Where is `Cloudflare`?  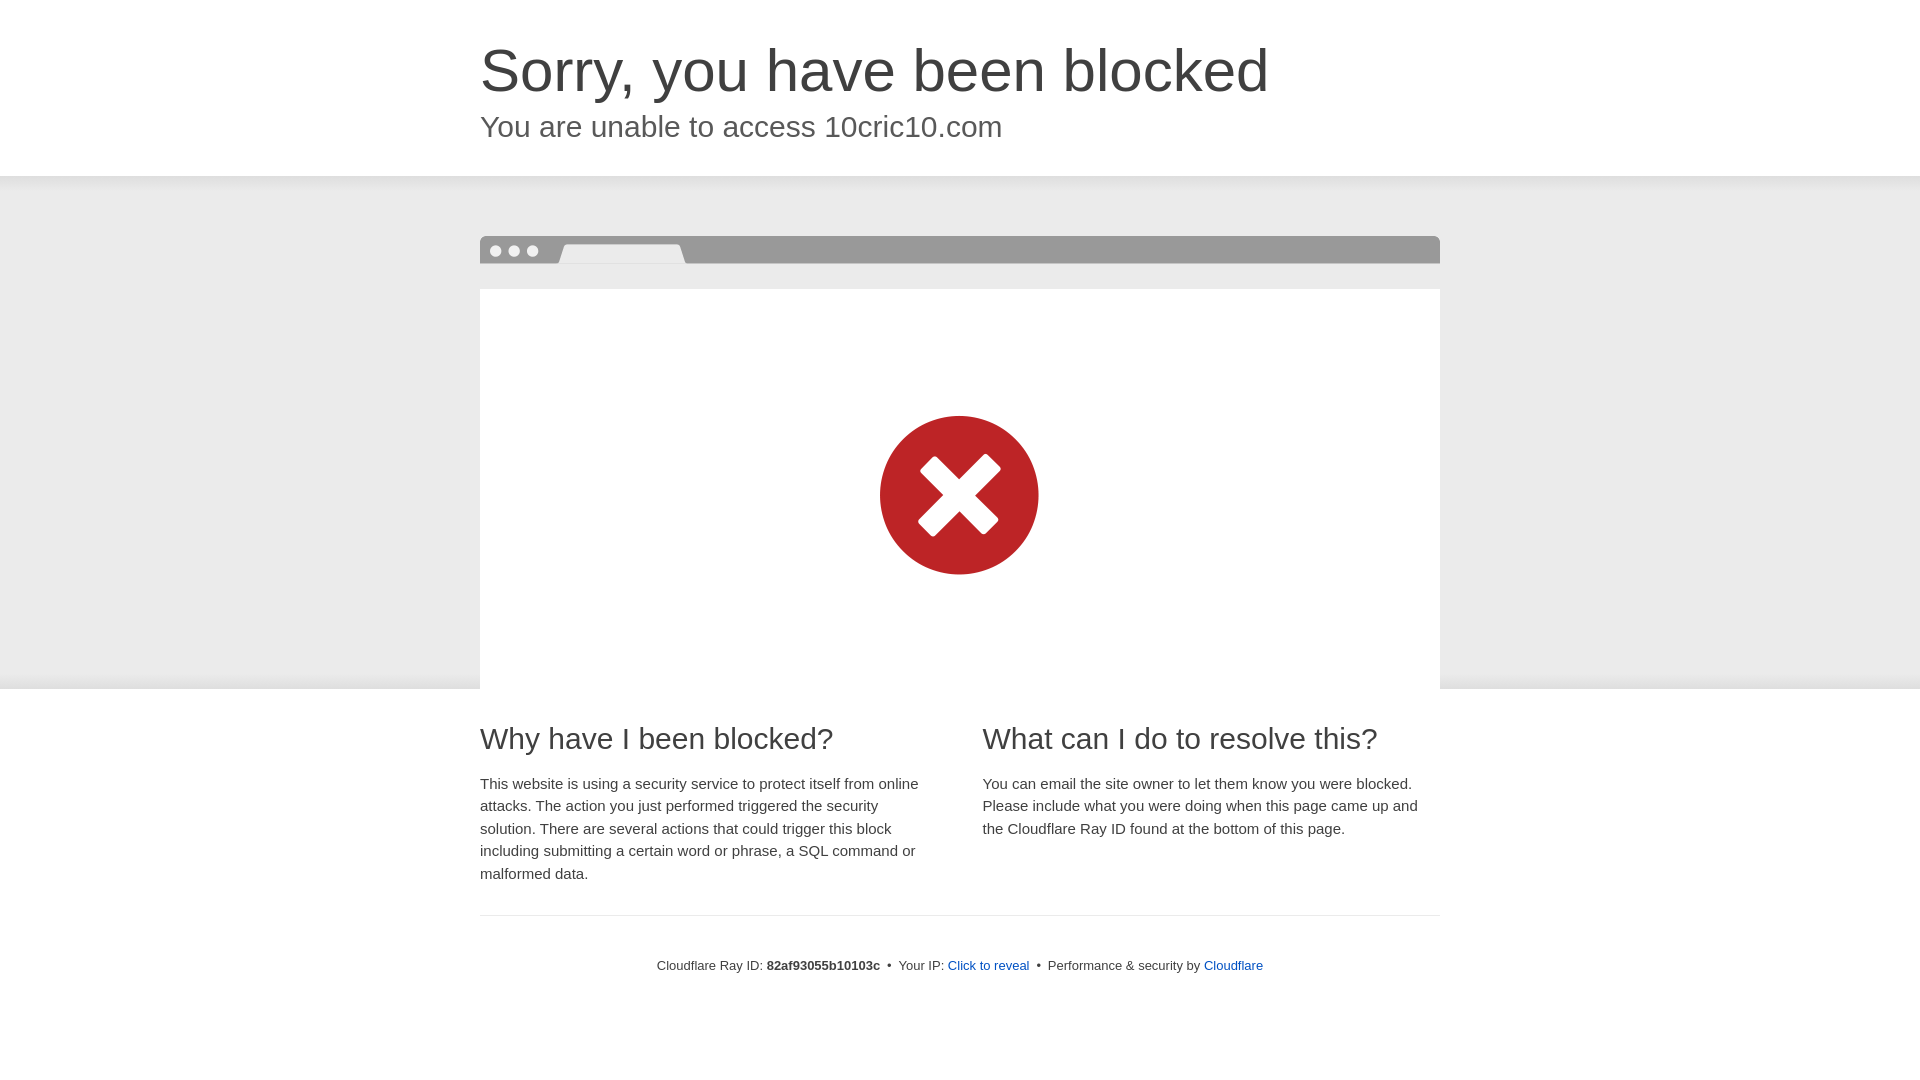 Cloudflare is located at coordinates (1234, 966).